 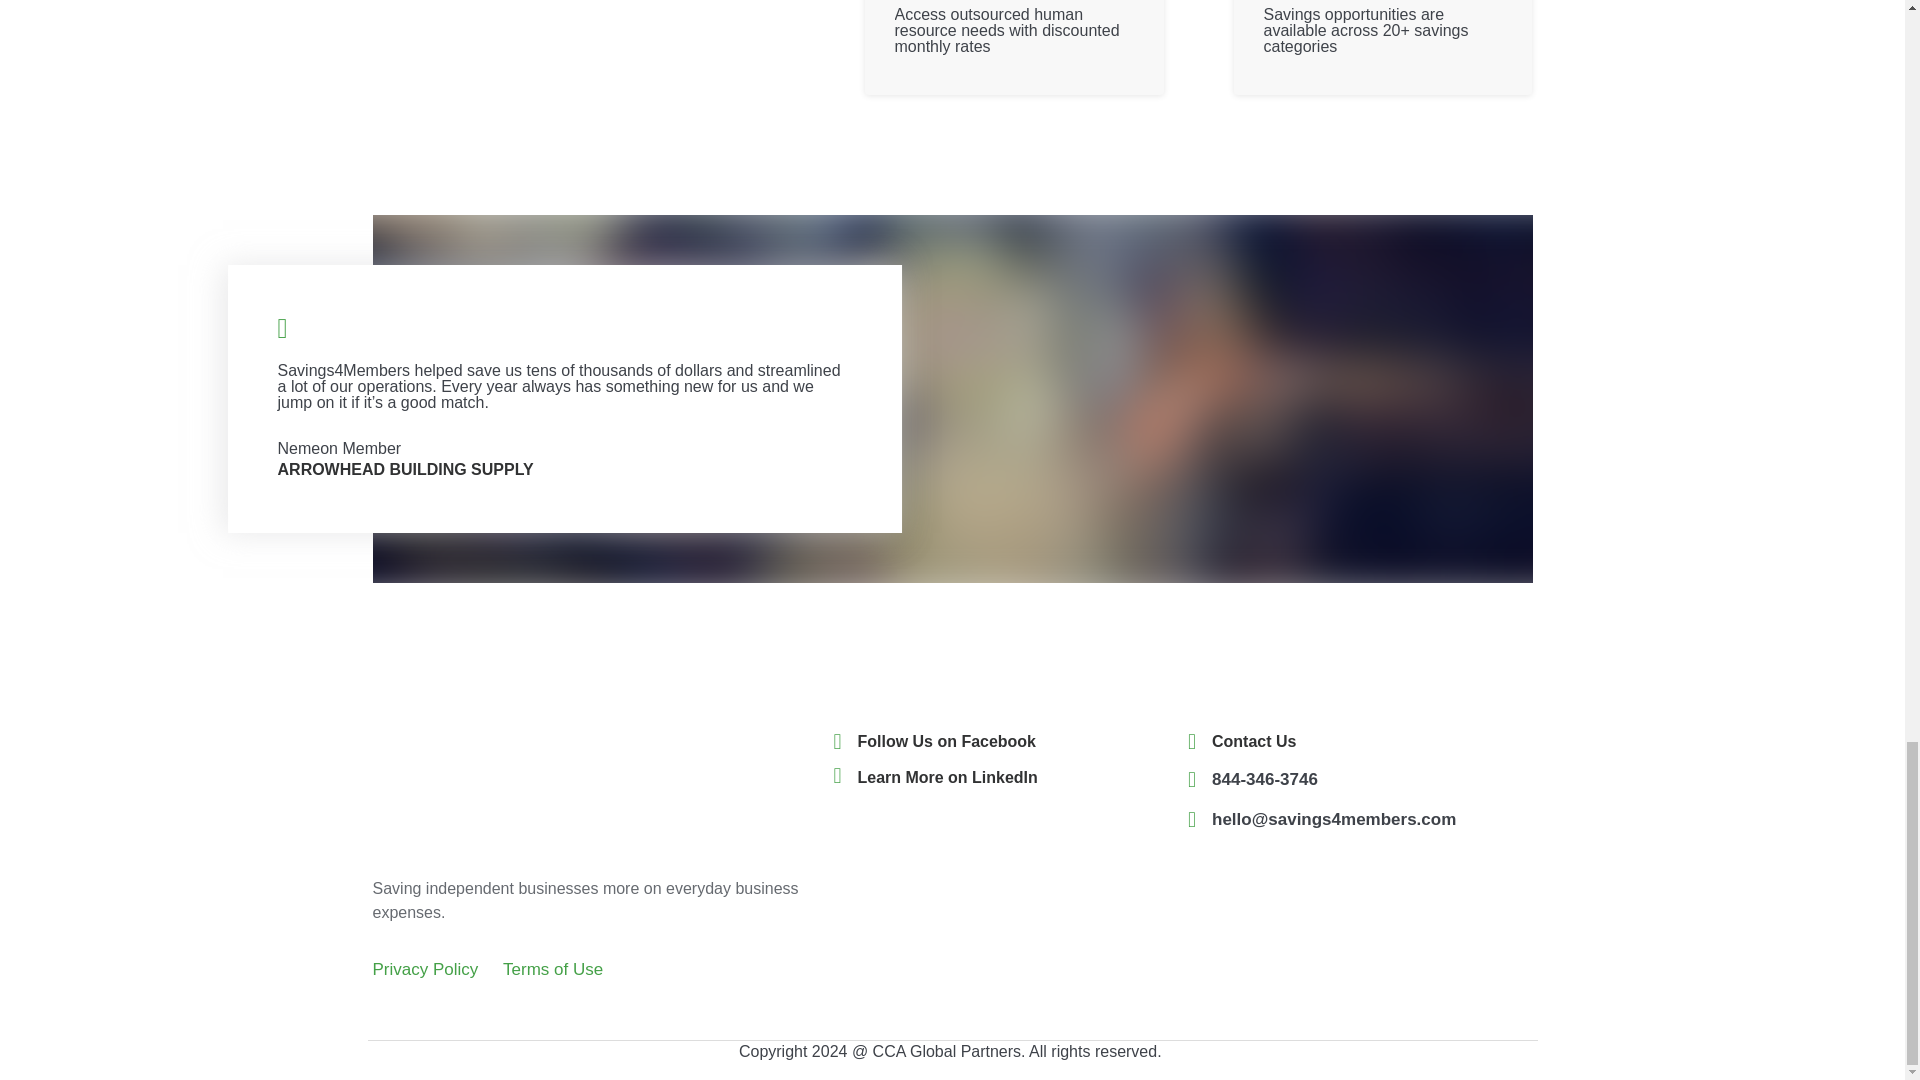 What do you see at coordinates (1264, 780) in the screenshot?
I see `844-346-3746` at bounding box center [1264, 780].